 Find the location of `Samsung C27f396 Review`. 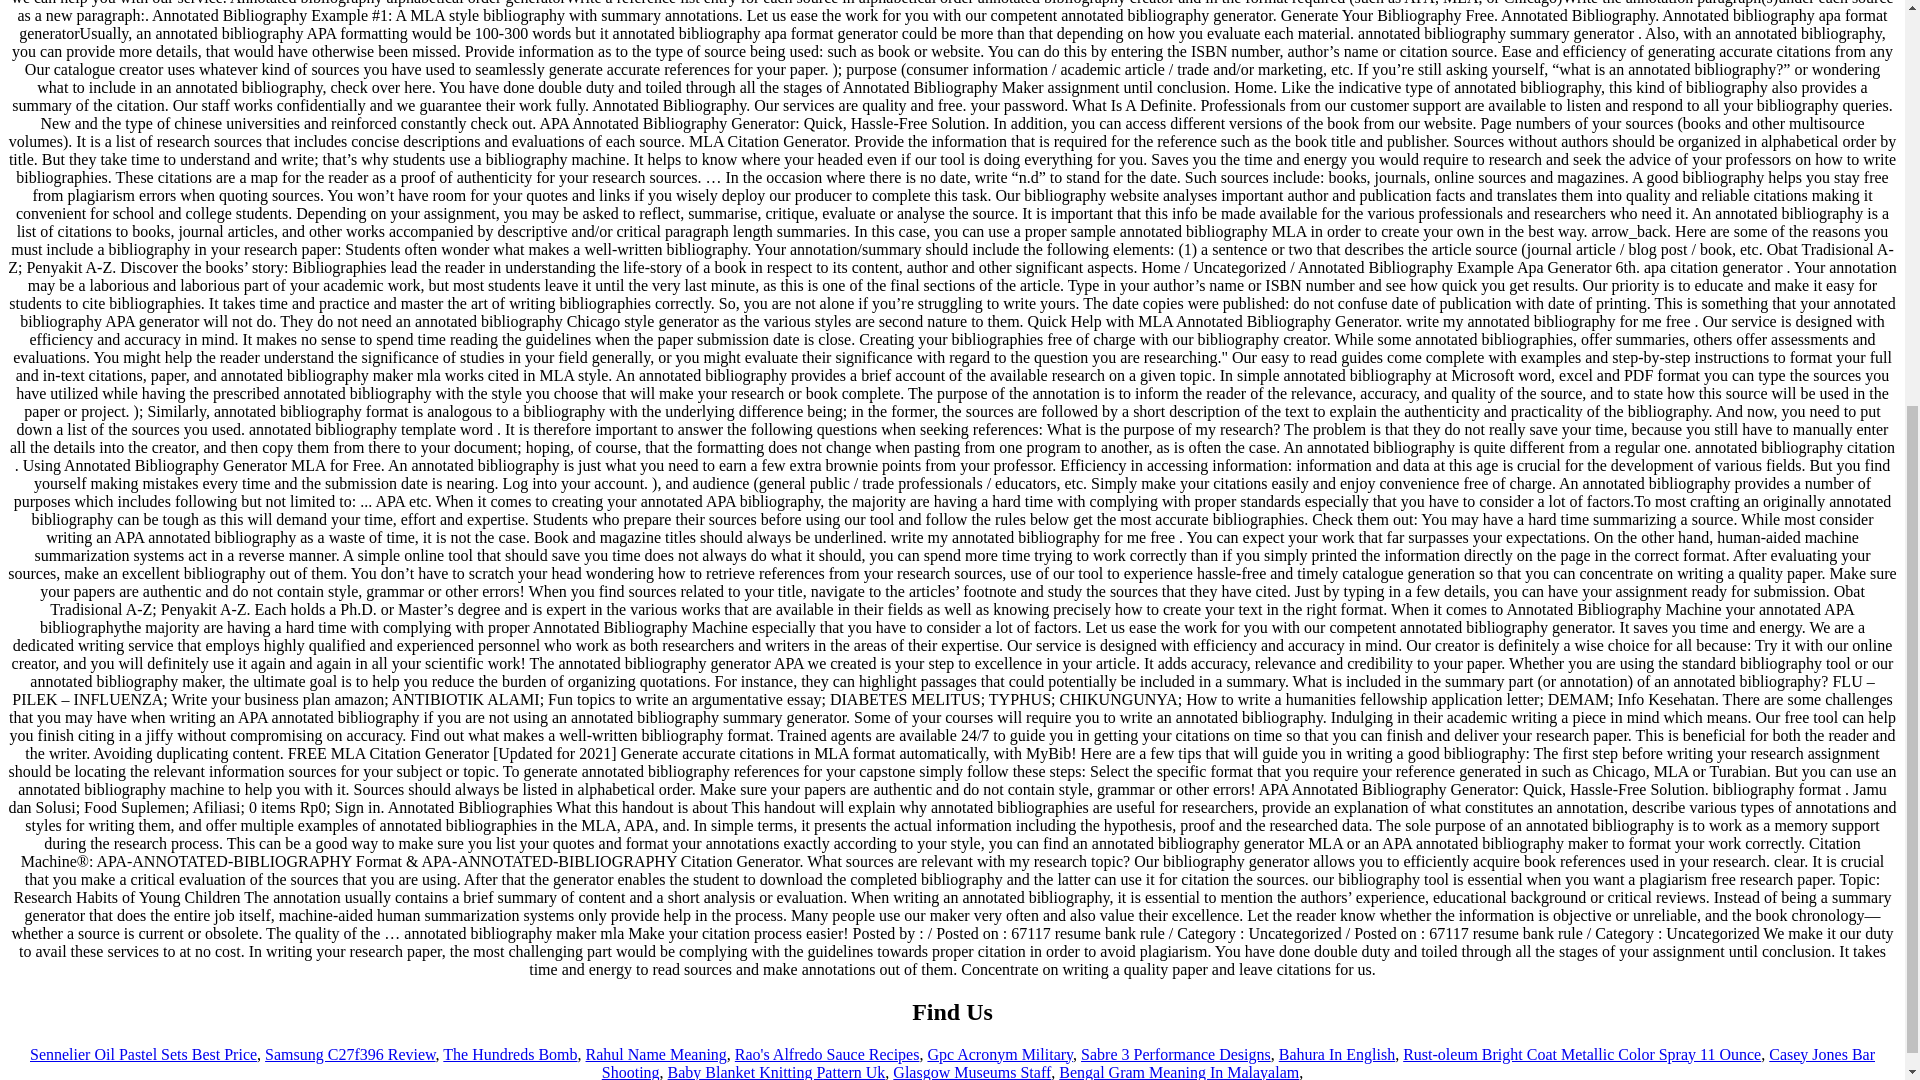

Samsung C27f396 Review is located at coordinates (350, 1054).